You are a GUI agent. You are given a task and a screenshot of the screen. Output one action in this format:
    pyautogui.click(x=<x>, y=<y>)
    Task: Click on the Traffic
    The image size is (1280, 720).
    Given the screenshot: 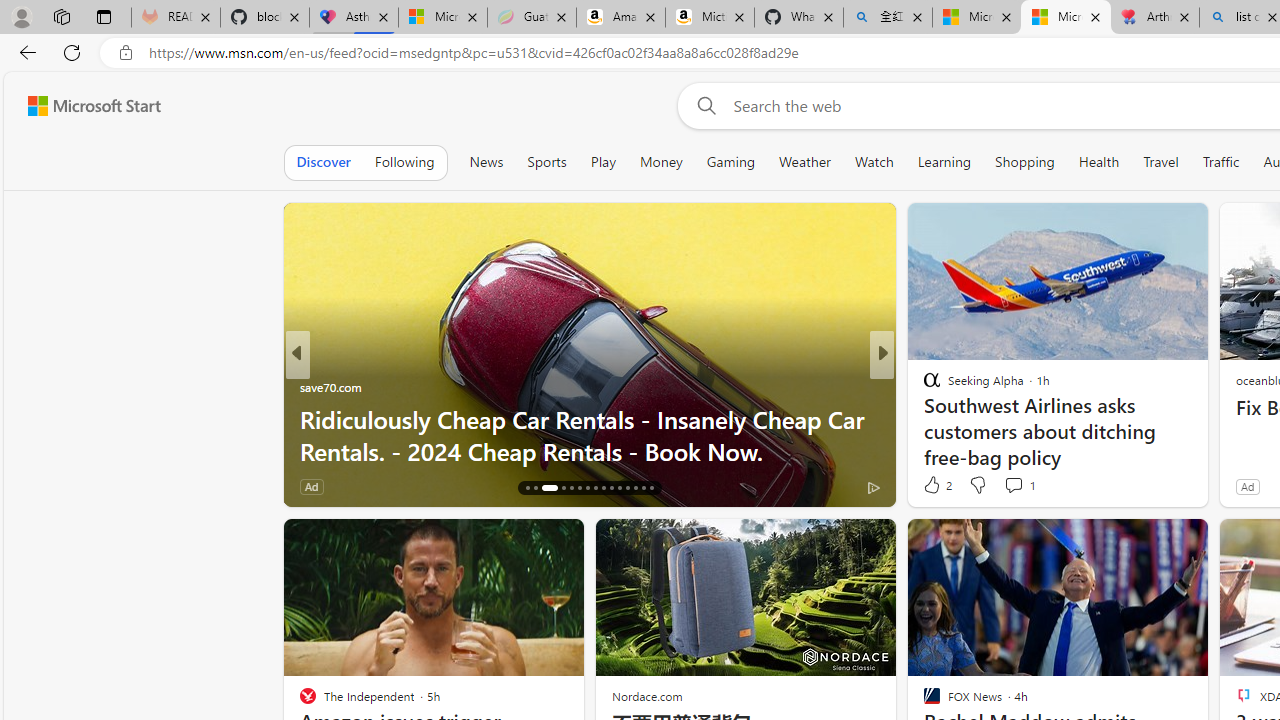 What is the action you would take?
    pyautogui.click(x=1220, y=162)
    